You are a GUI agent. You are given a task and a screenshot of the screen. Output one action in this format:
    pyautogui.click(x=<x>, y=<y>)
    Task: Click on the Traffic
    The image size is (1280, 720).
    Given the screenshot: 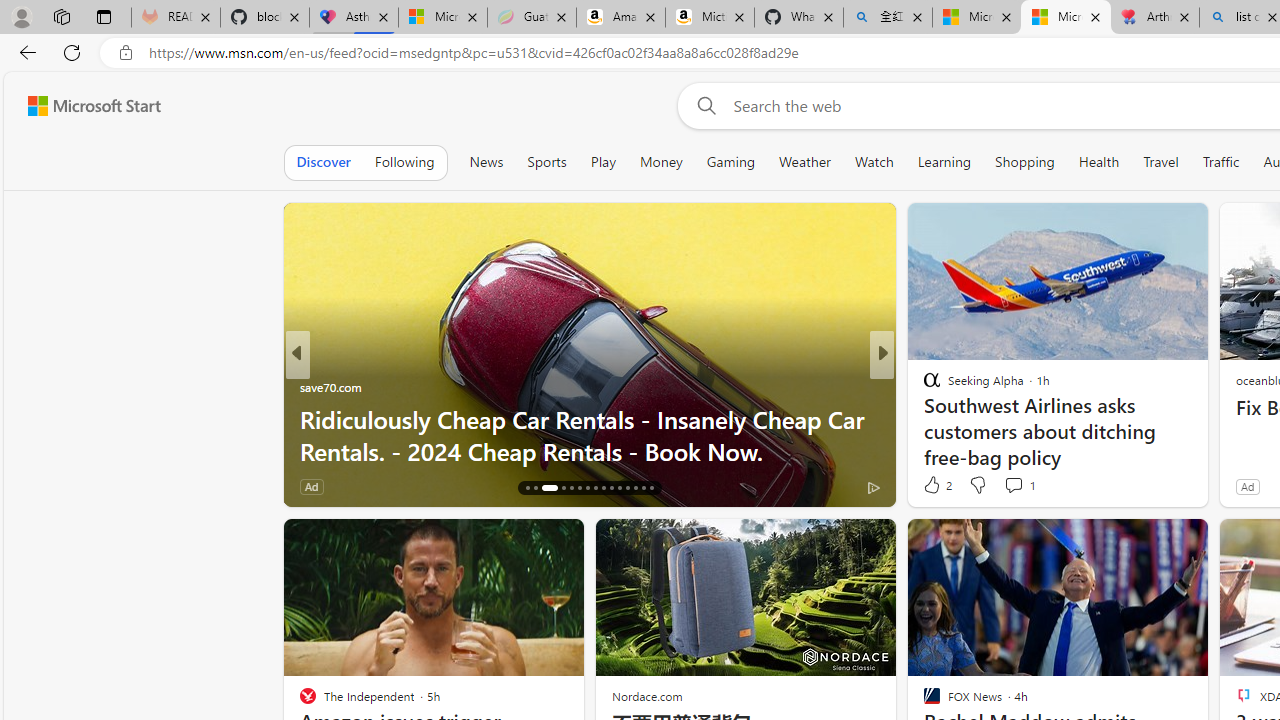 What is the action you would take?
    pyautogui.click(x=1220, y=162)
    